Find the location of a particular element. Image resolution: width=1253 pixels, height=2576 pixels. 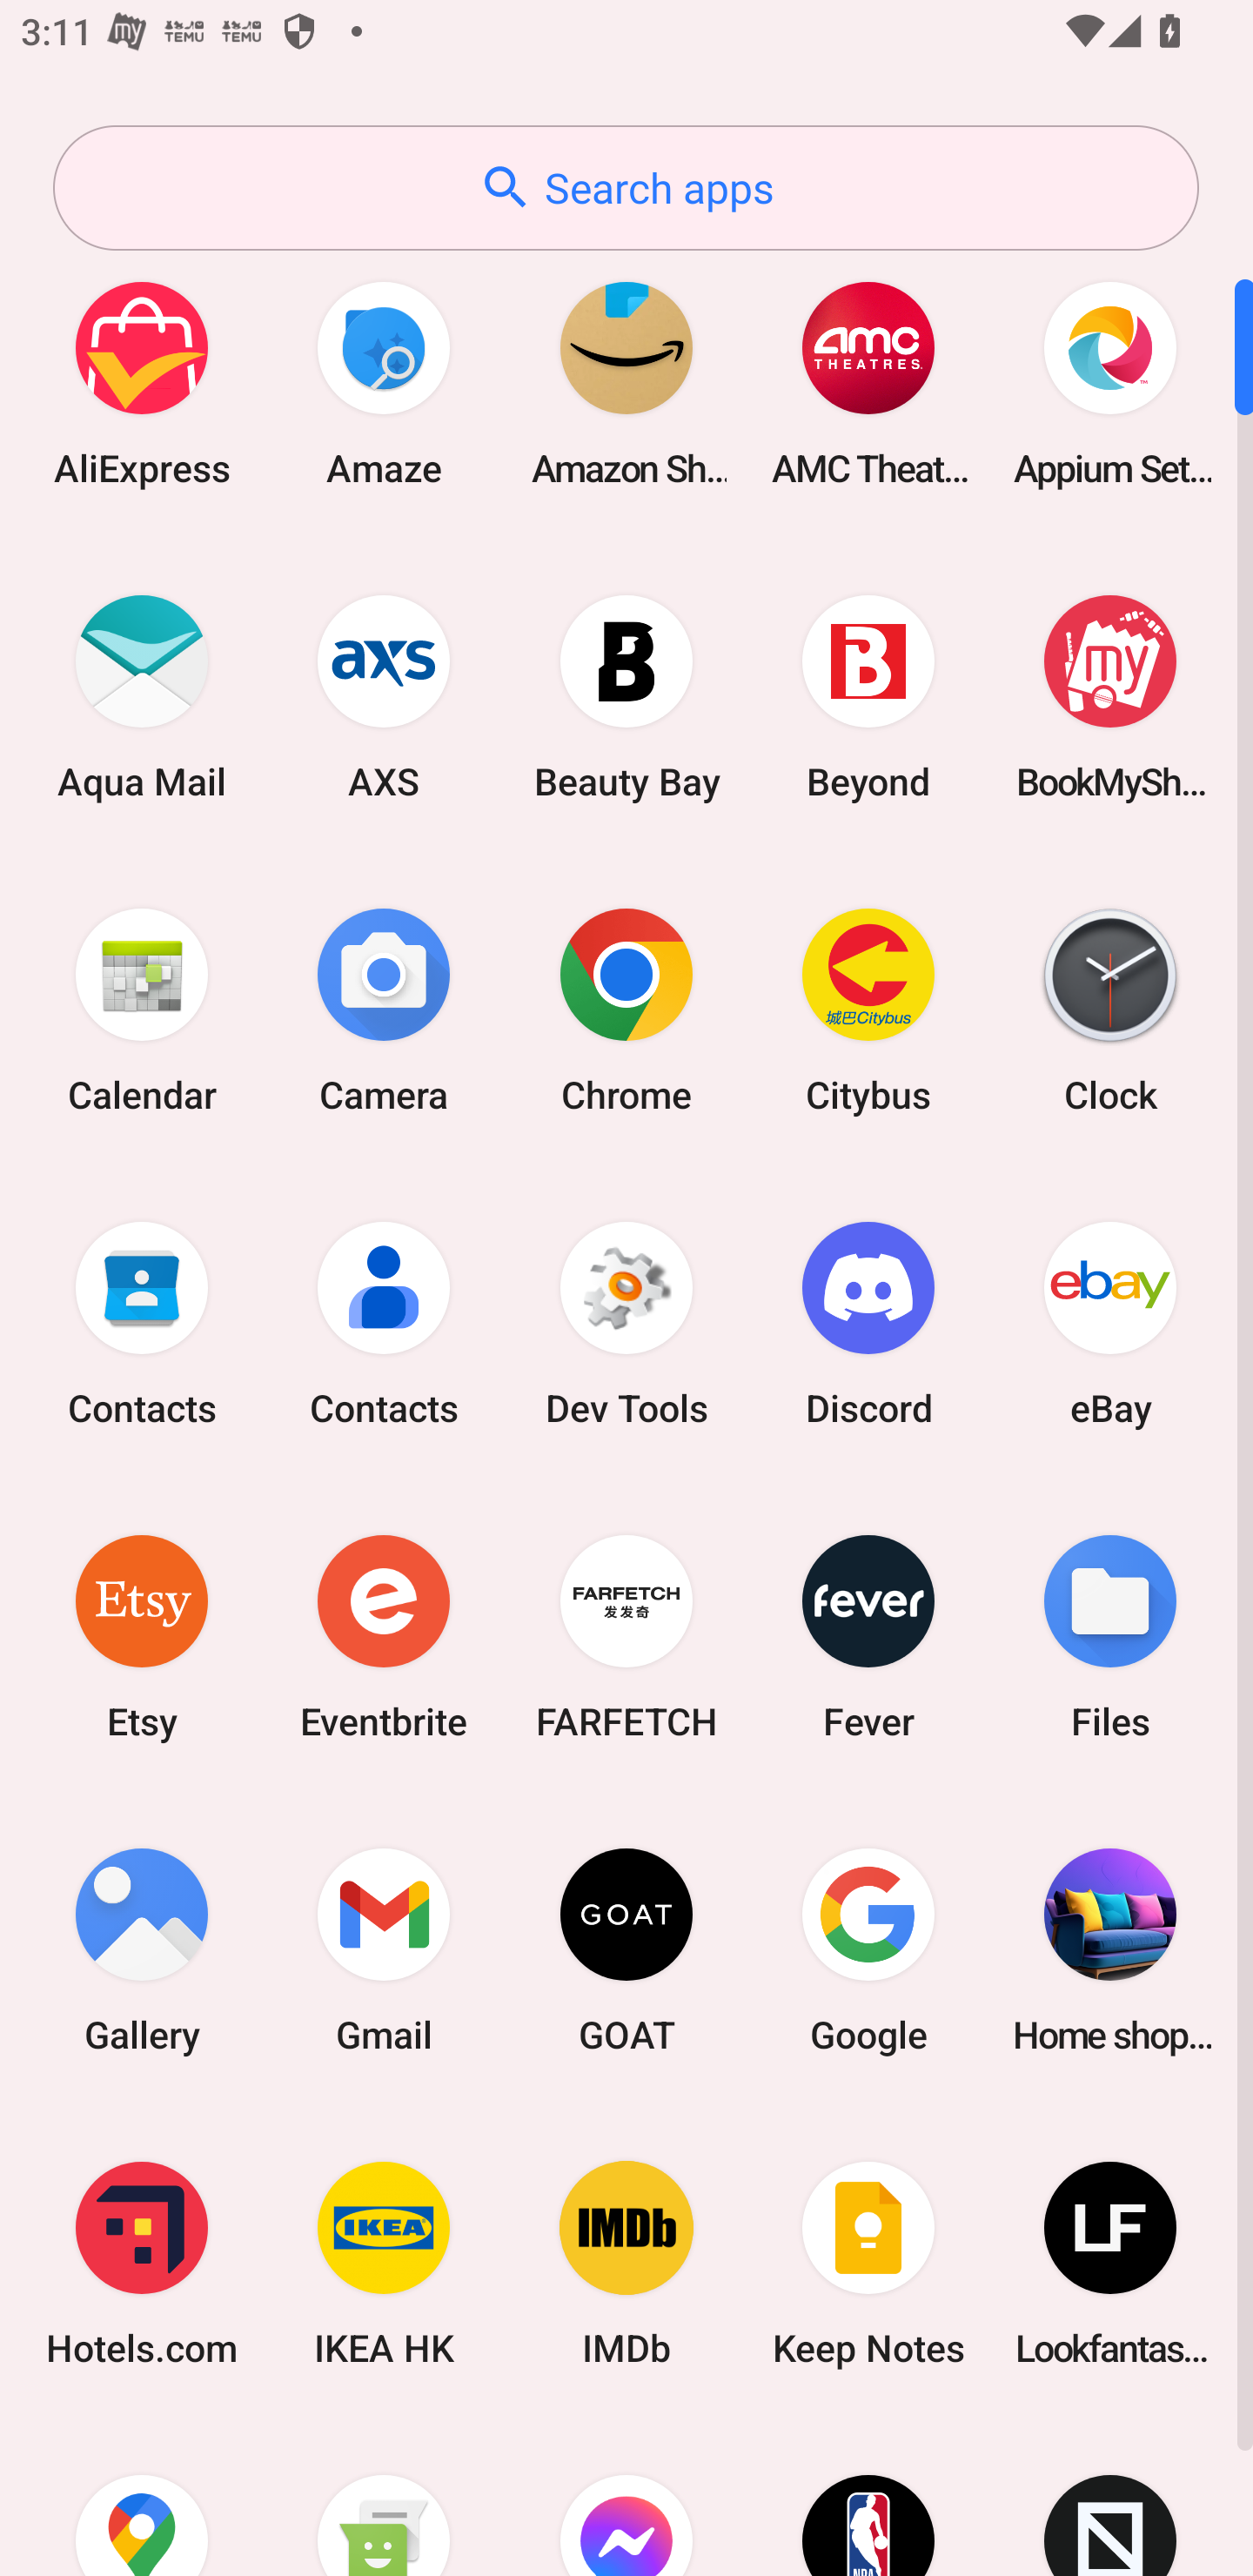

Amaze is located at coordinates (384, 383).